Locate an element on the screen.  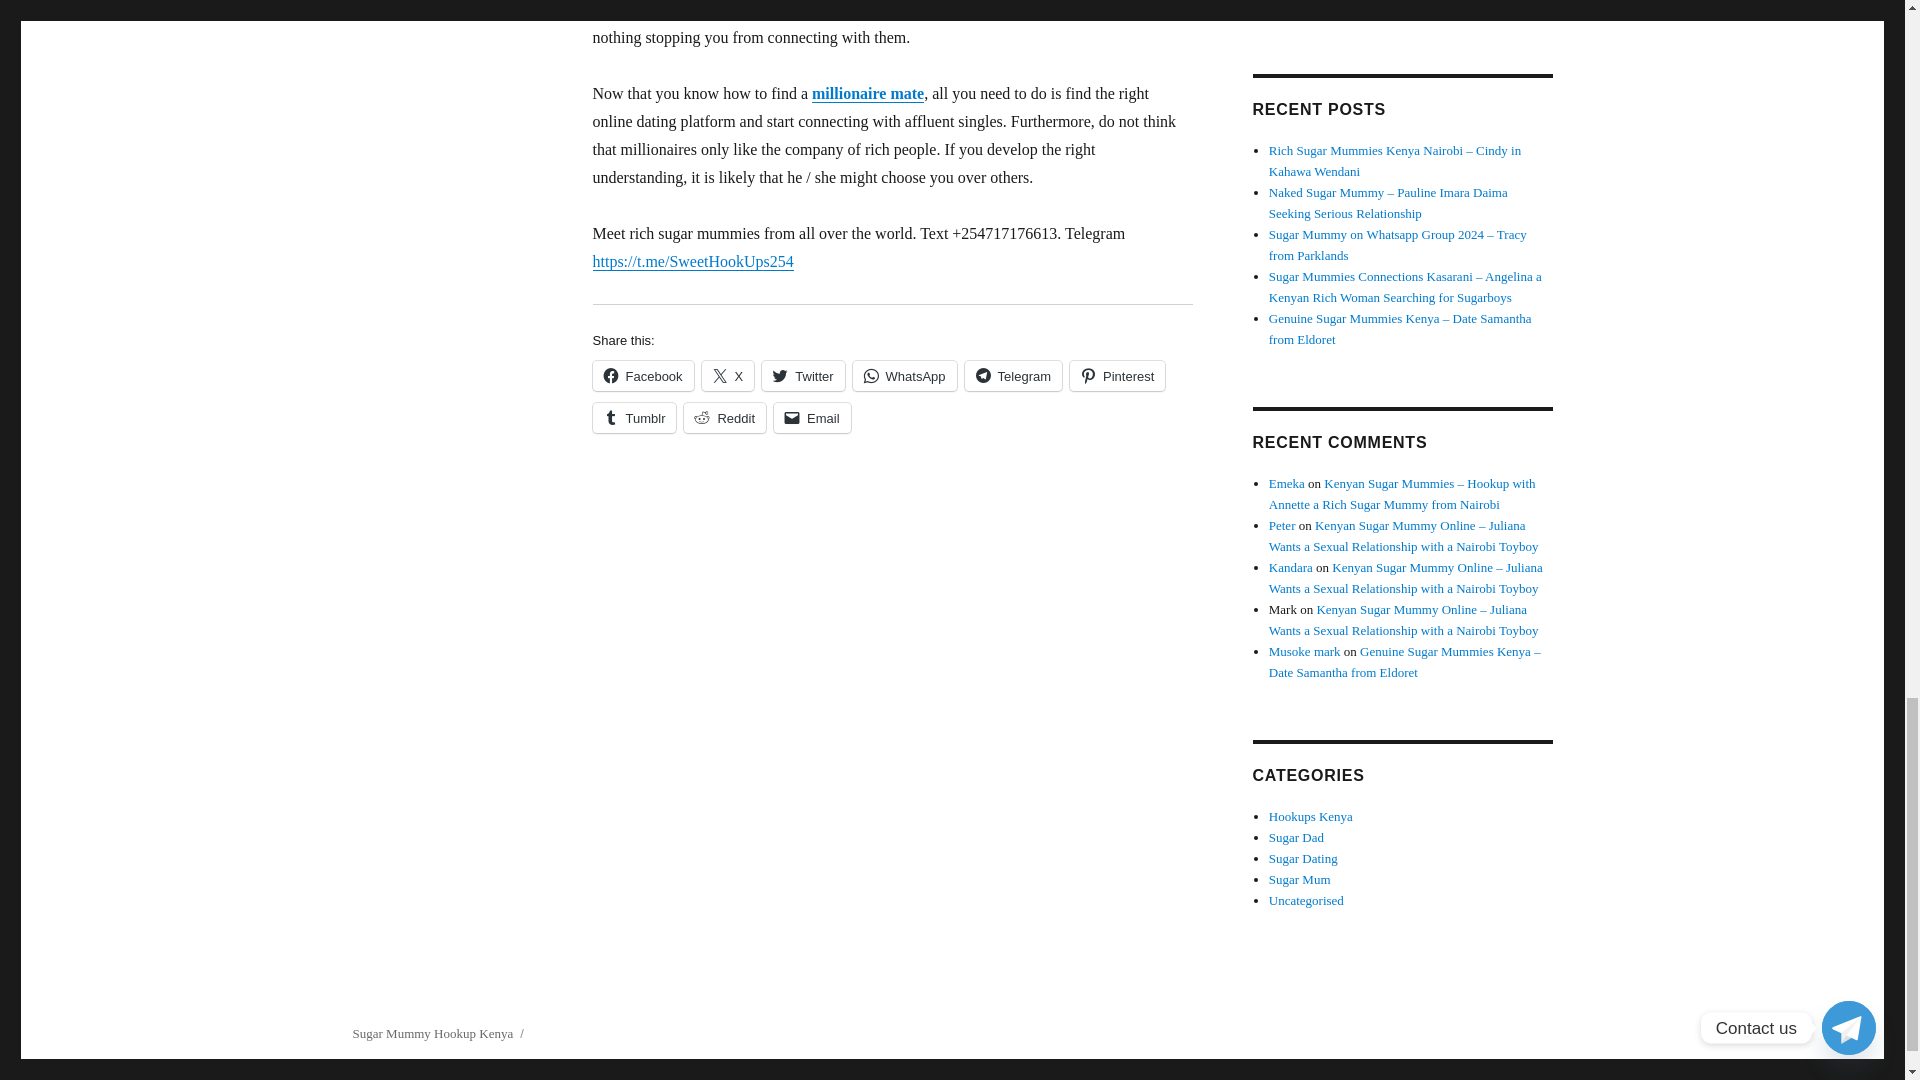
Click to share on X is located at coordinates (728, 375).